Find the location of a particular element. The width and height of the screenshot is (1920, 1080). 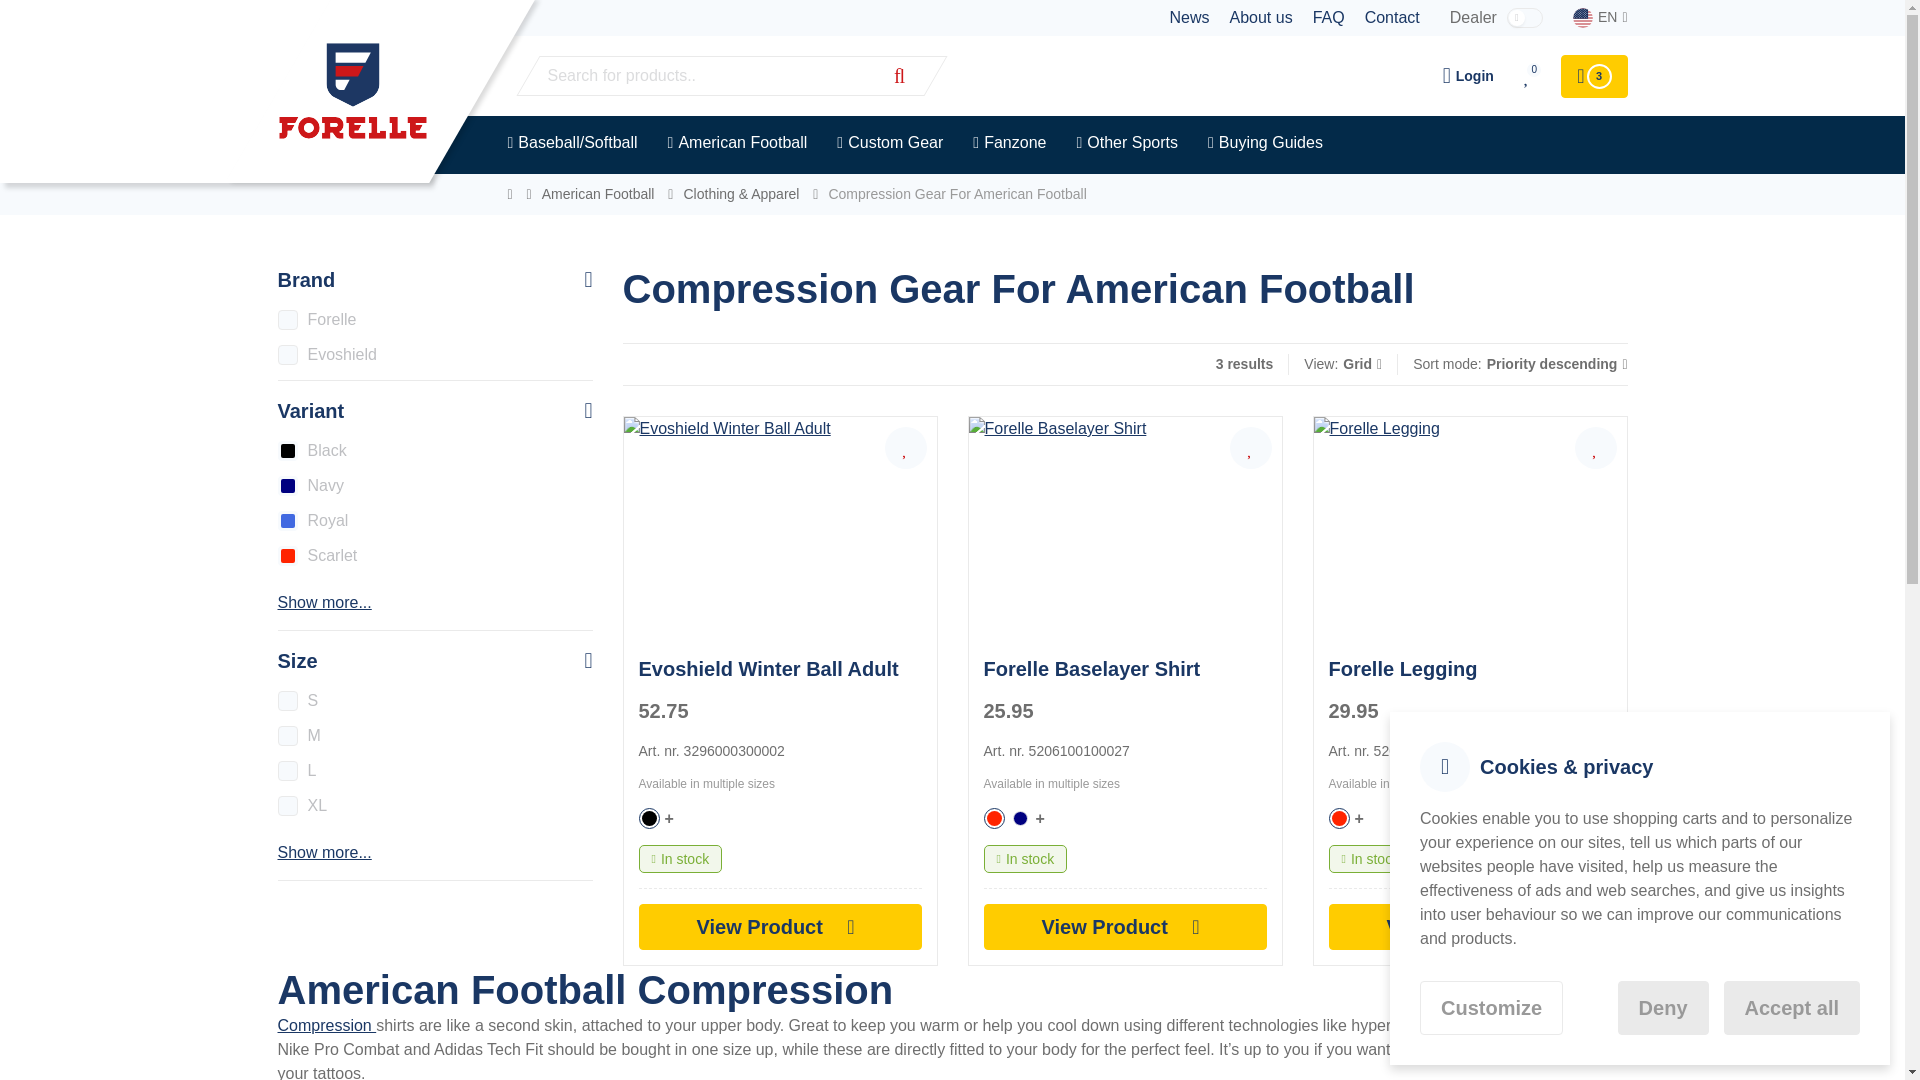

EN is located at coordinates (1600, 17).